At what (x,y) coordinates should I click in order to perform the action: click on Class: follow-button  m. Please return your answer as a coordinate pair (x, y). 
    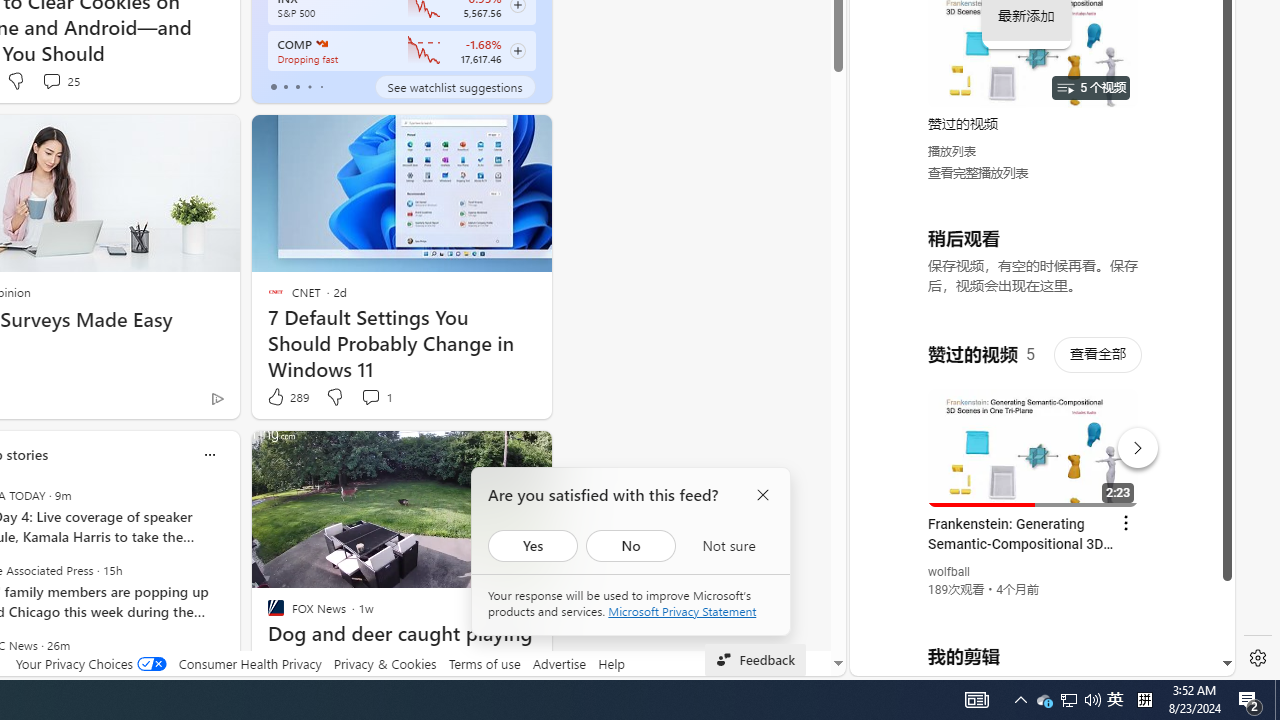
    Looking at the image, I should click on (518, 51).